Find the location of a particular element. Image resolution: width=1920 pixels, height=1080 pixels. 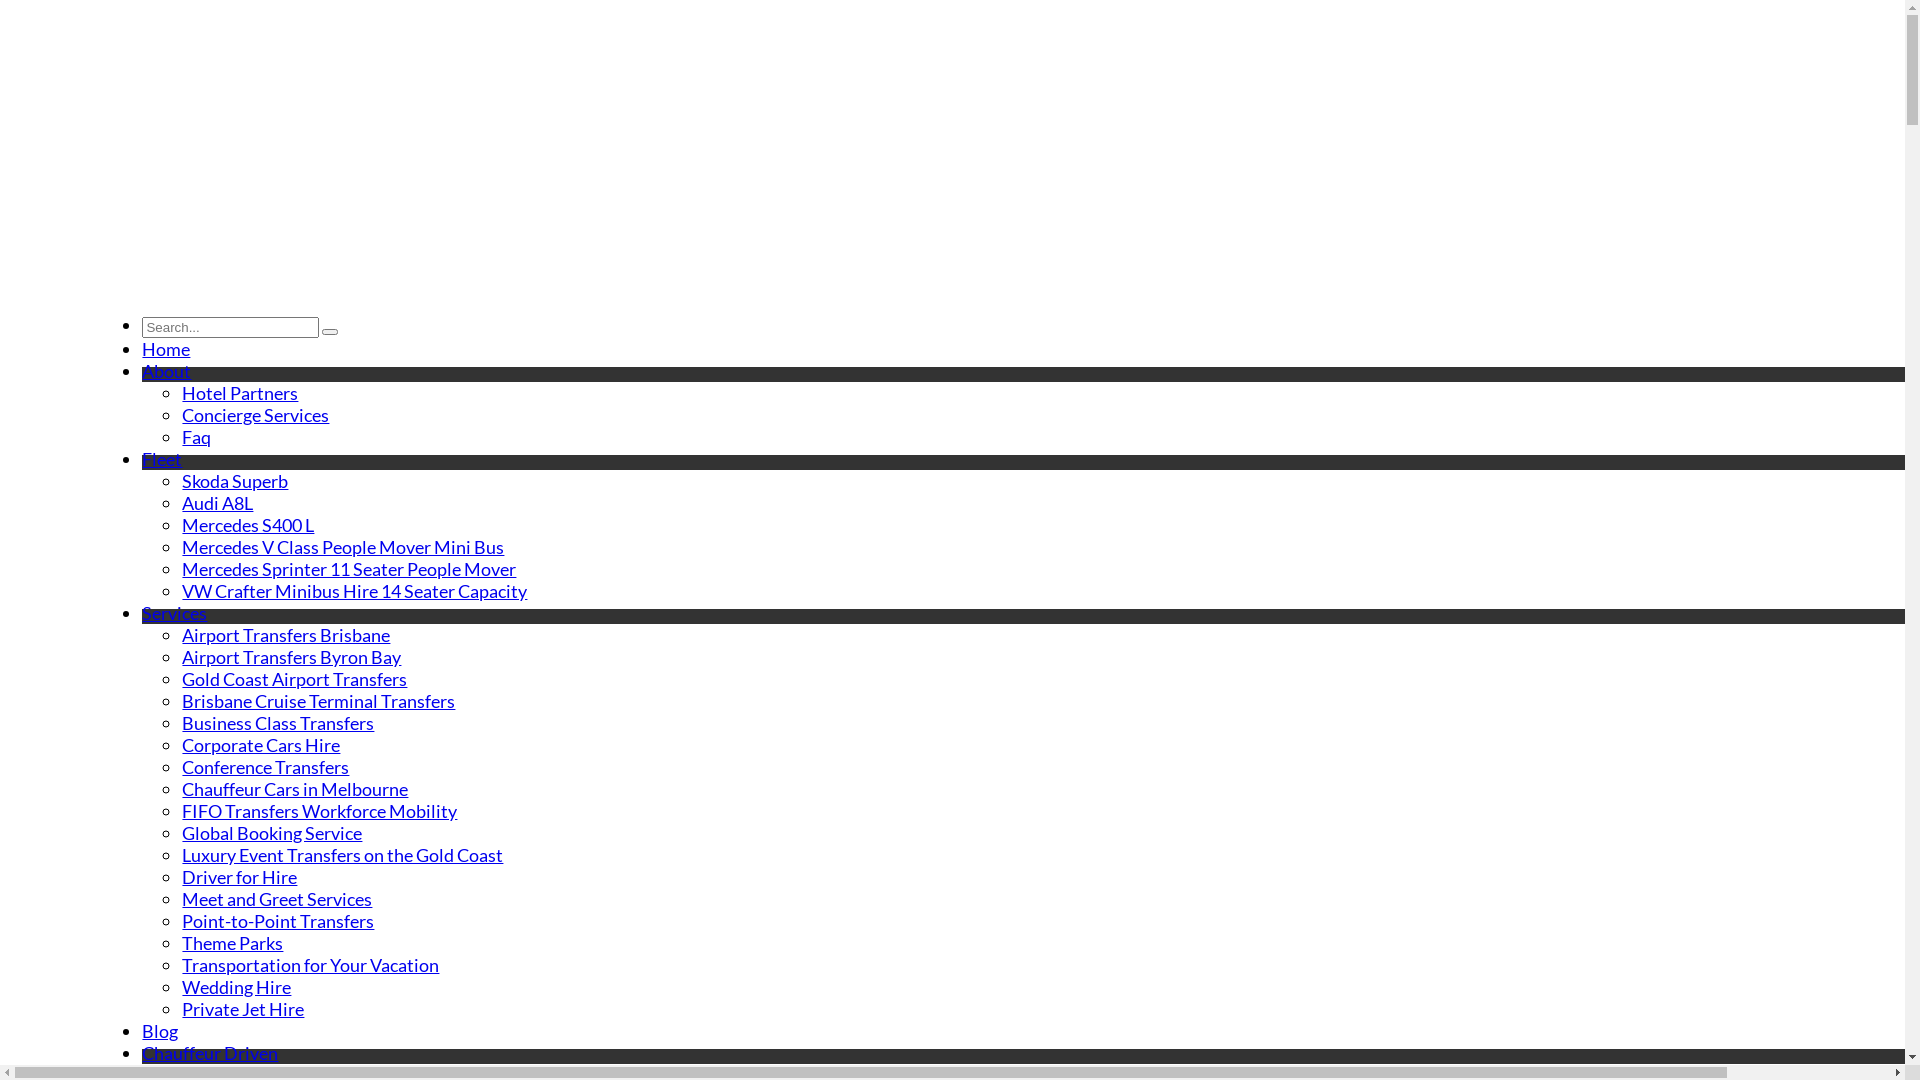

Mercedes V Class People Mover Mini Bus is located at coordinates (343, 547).